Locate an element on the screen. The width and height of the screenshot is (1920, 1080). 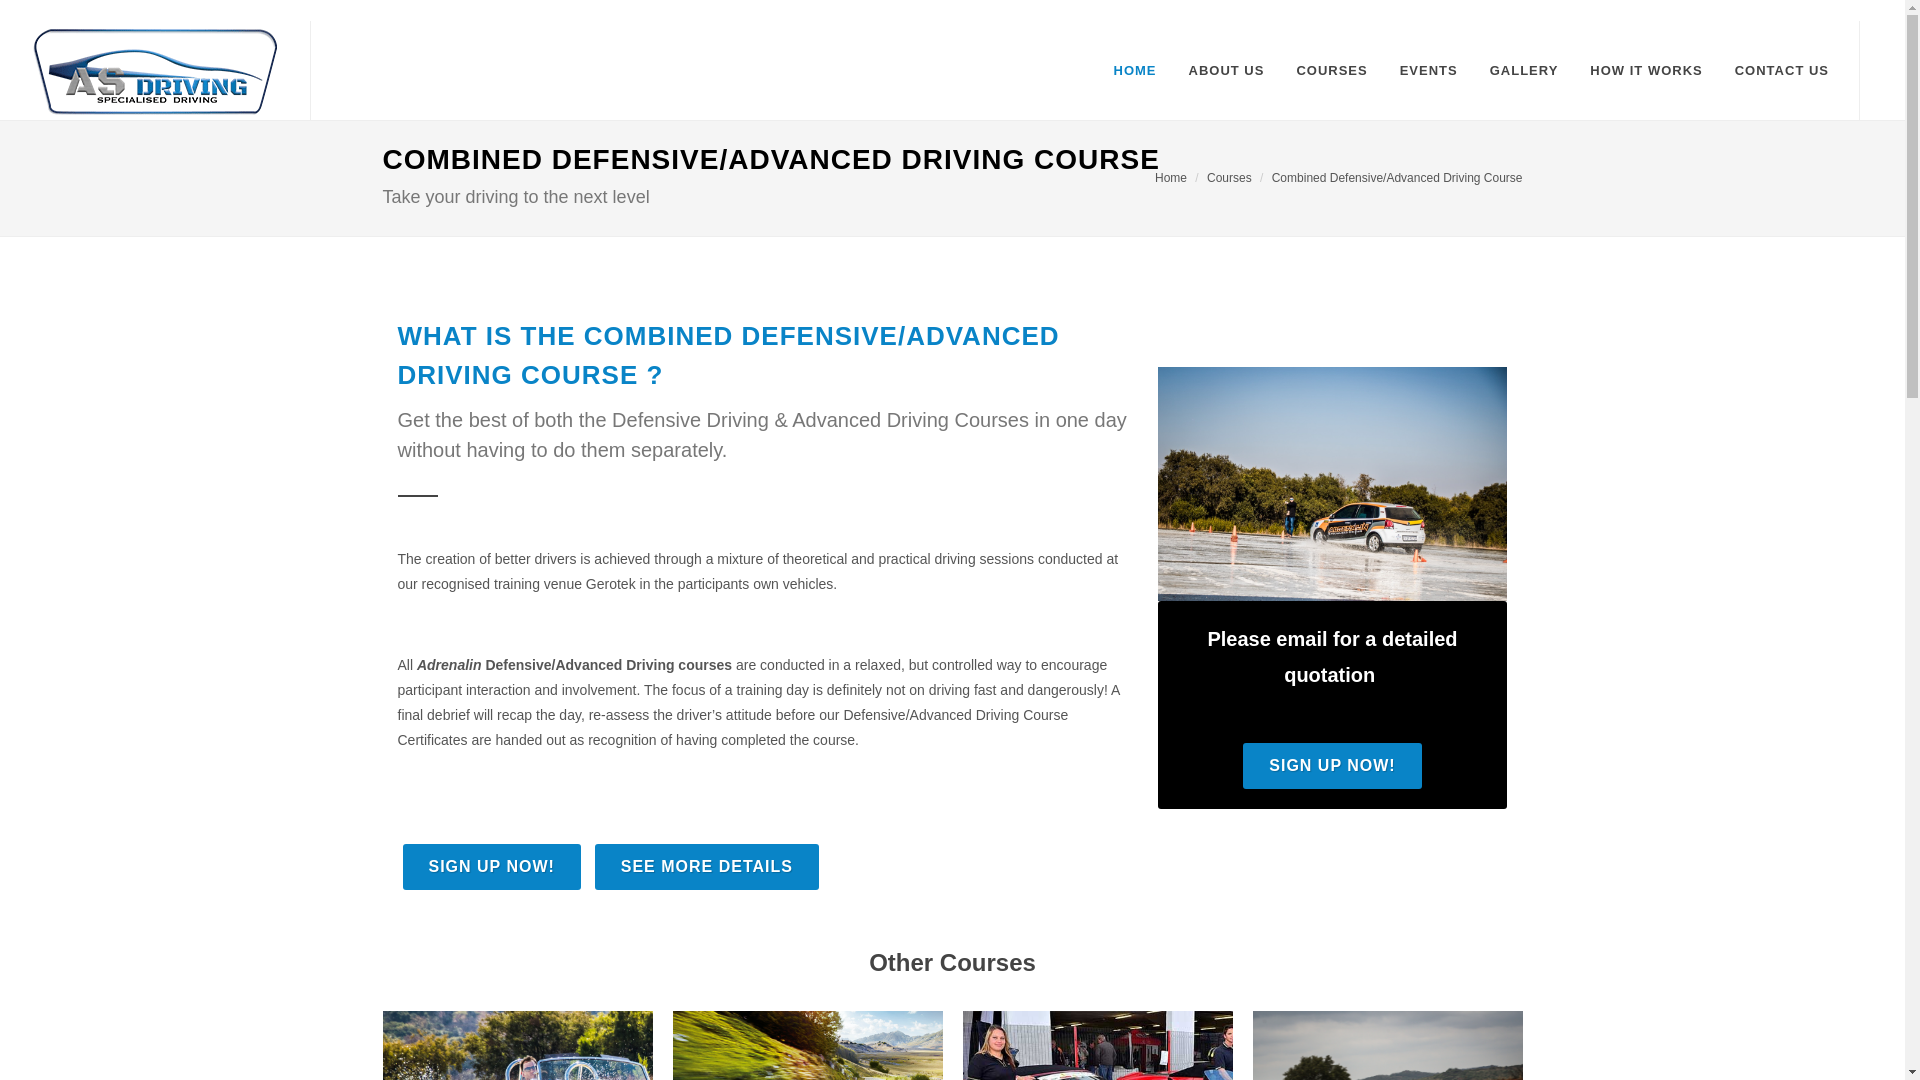
SIGN UP NOW! is located at coordinates (490, 866).